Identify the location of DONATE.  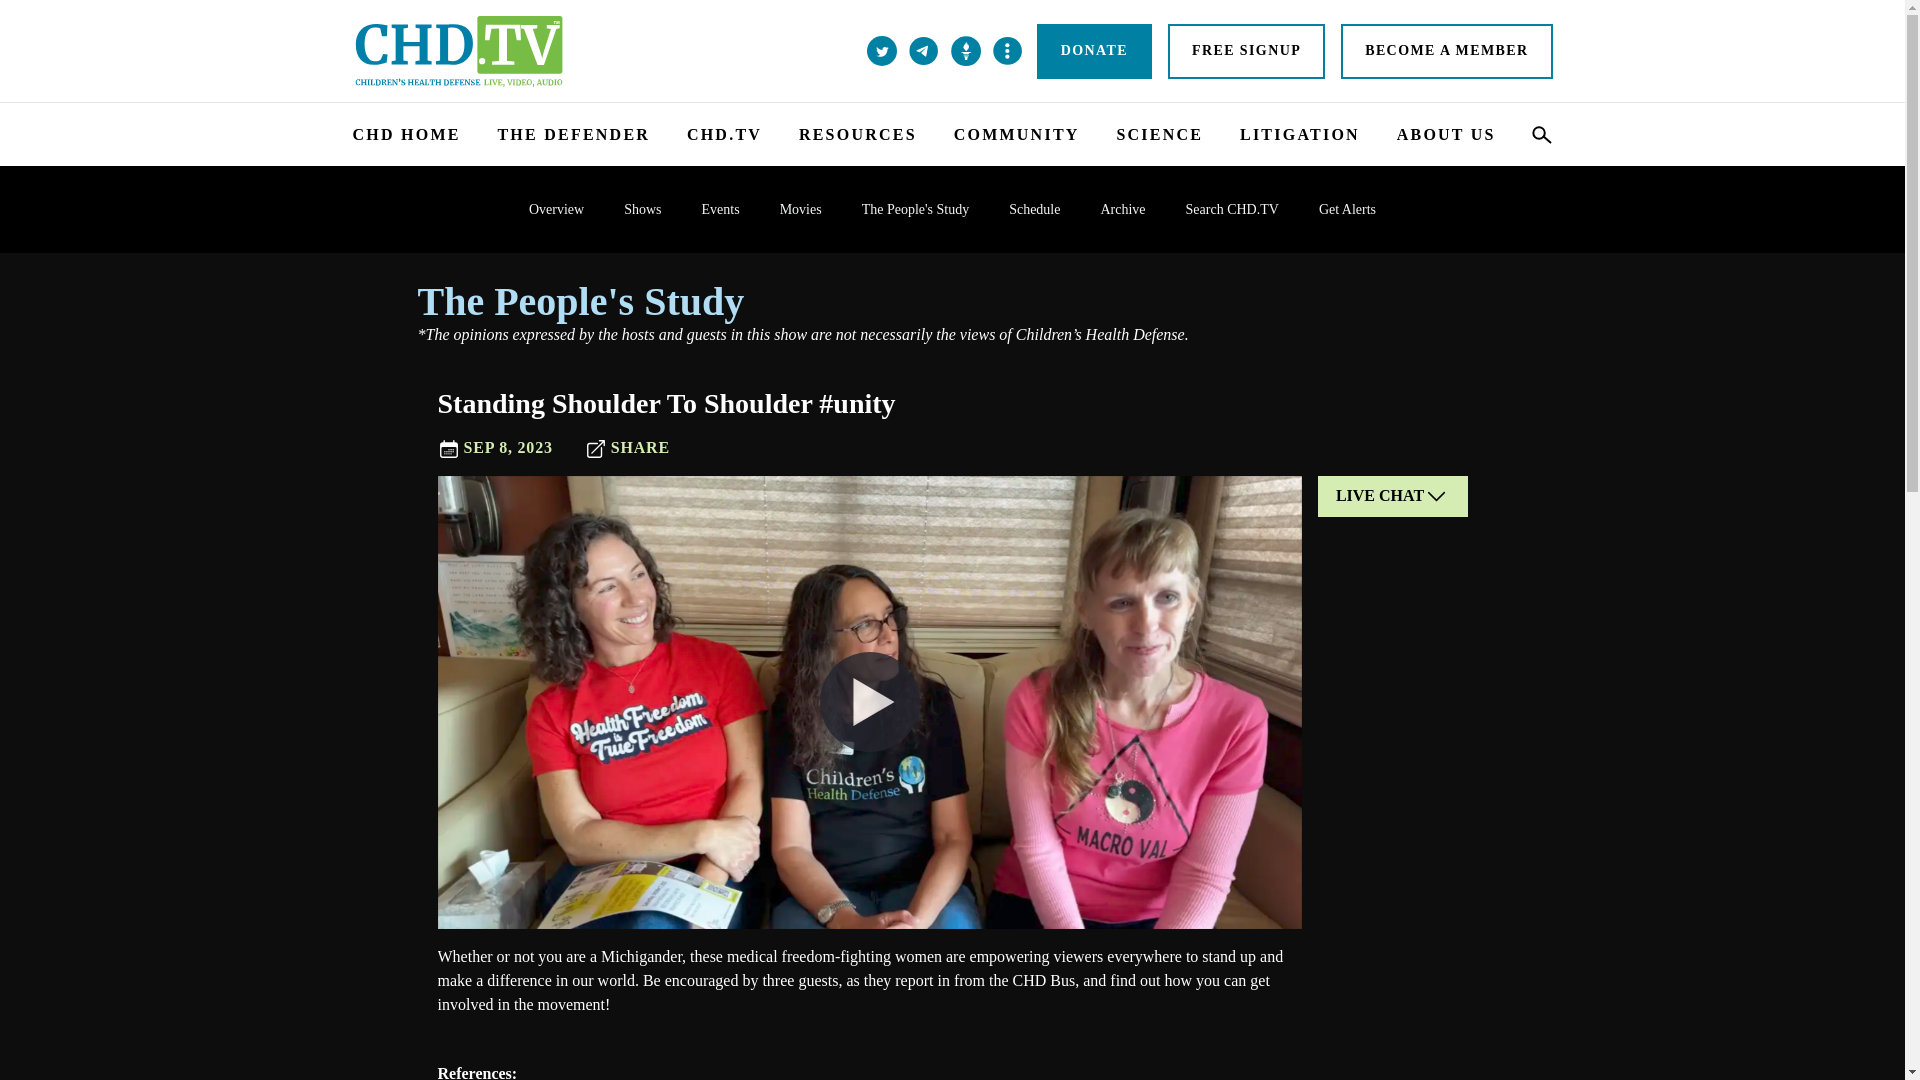
(1094, 50).